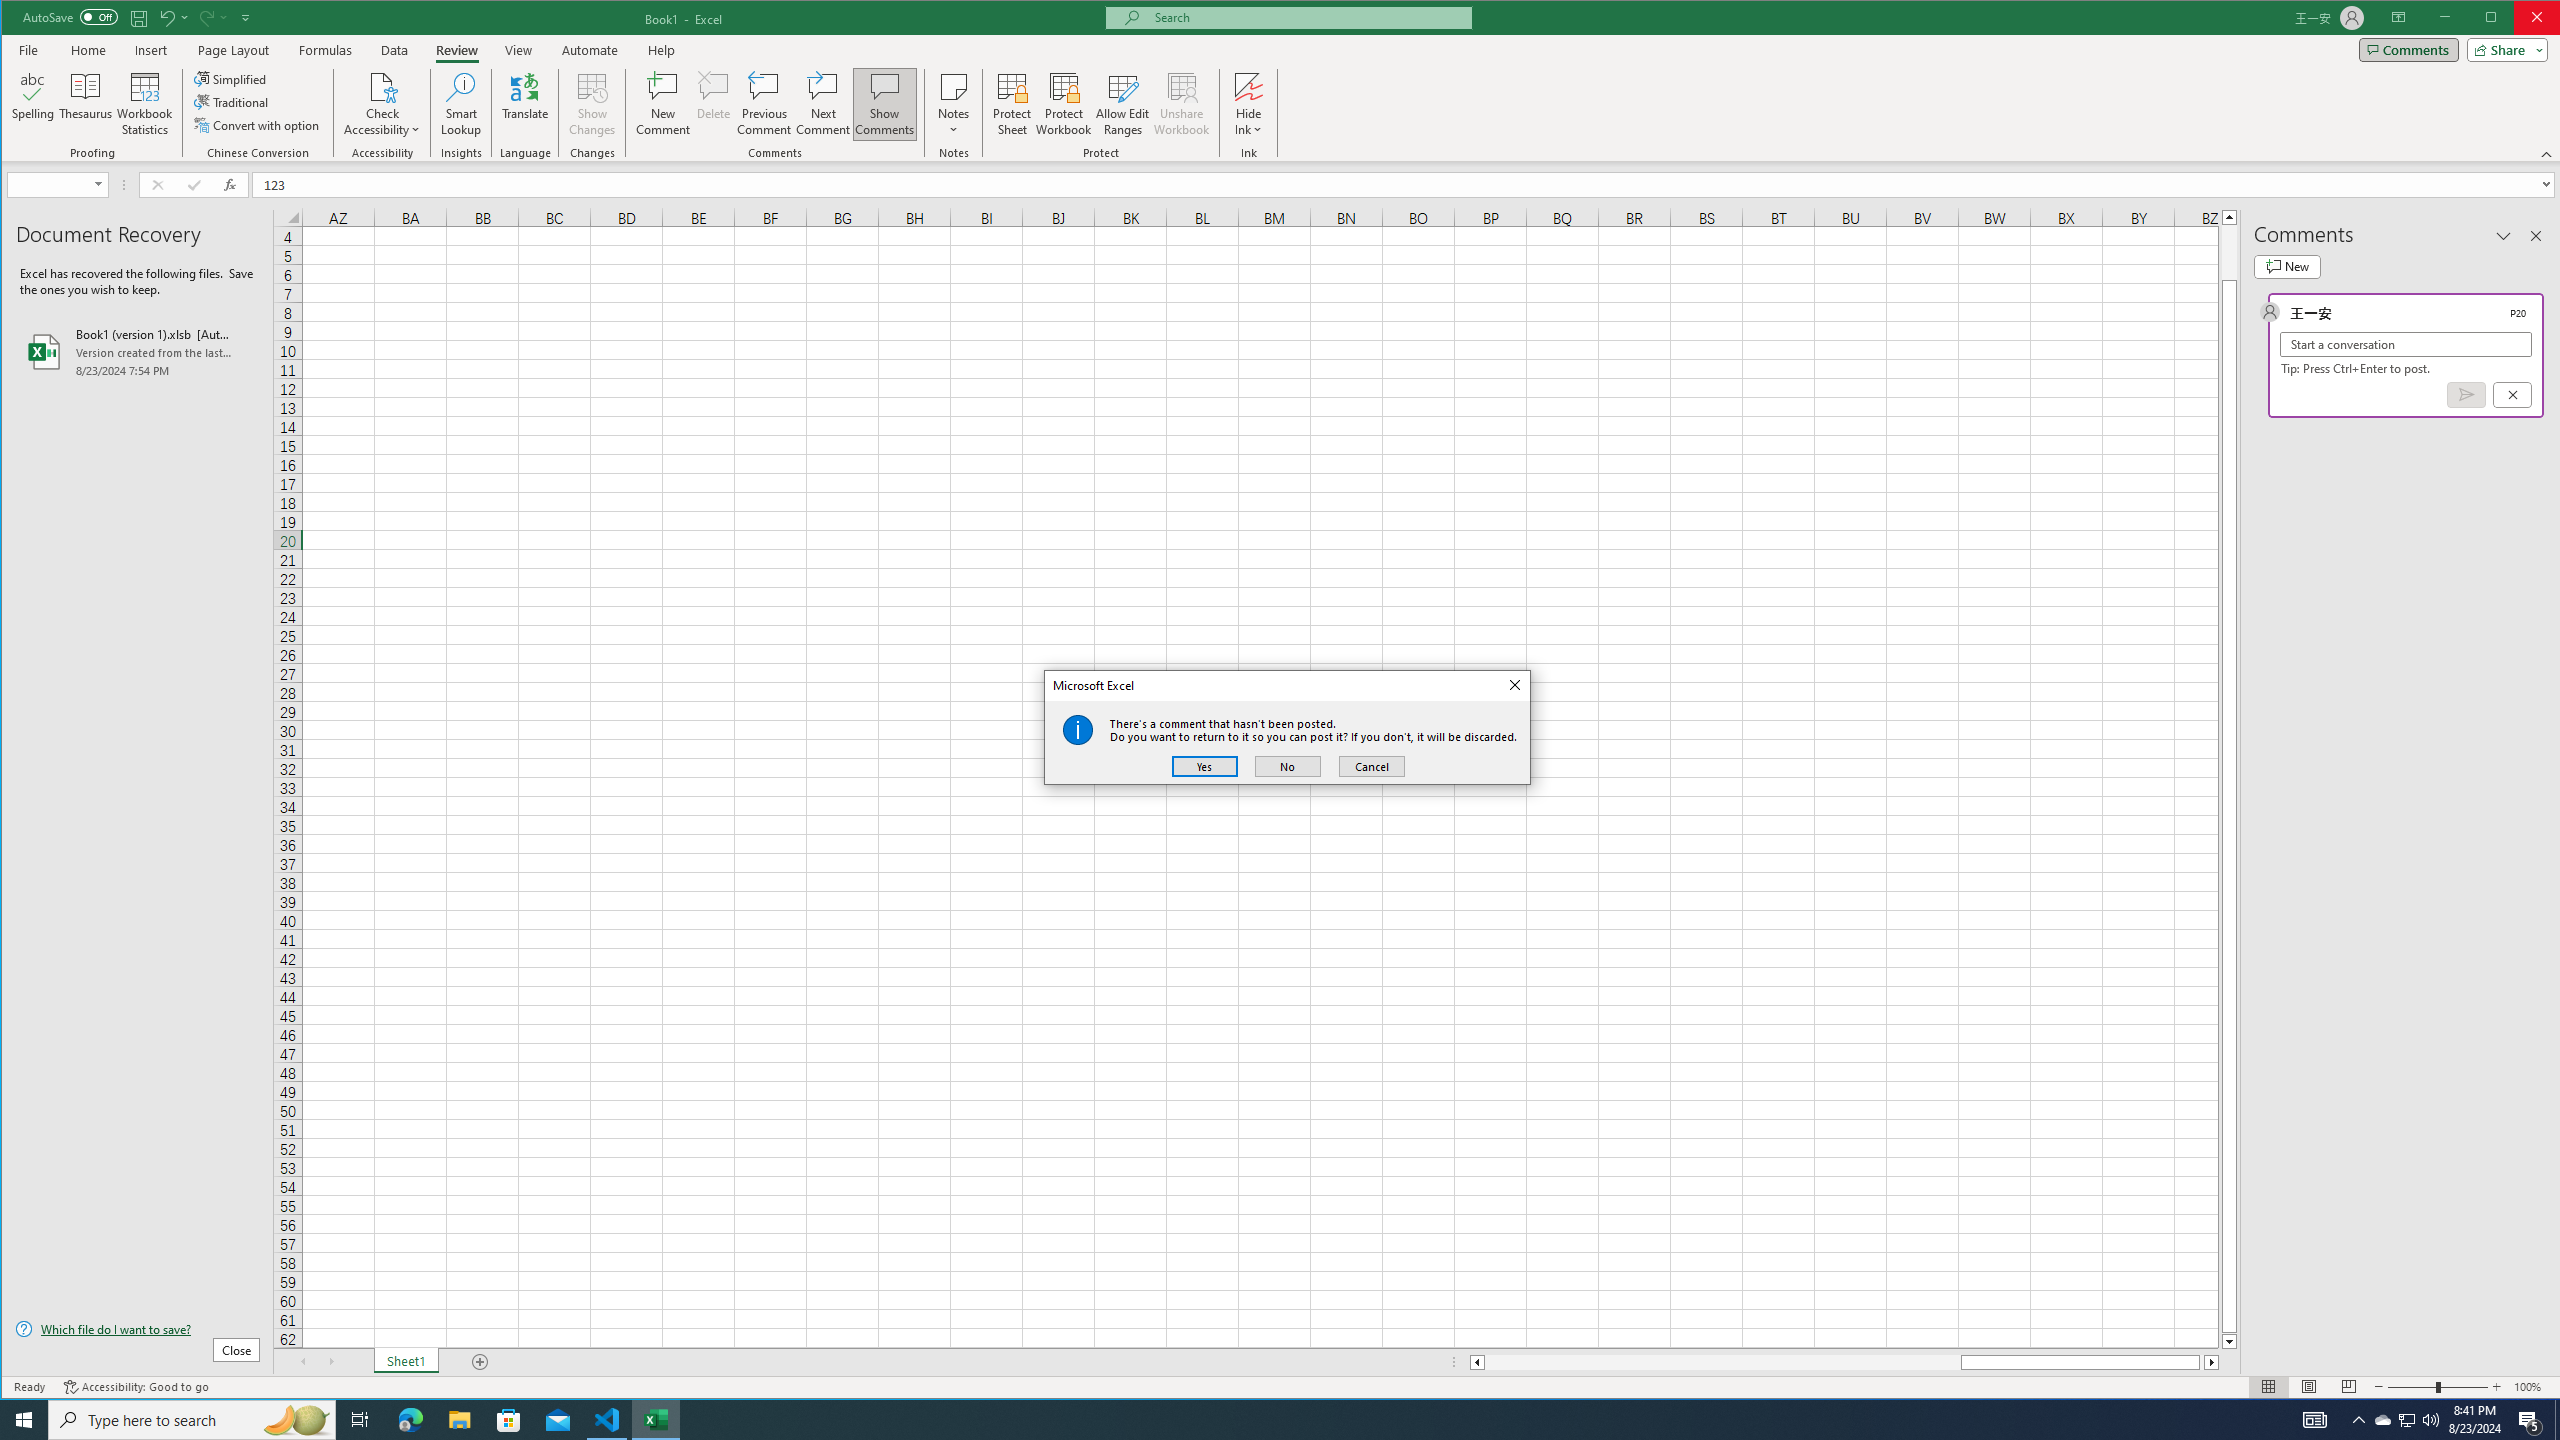 Image resolution: width=2560 pixels, height=1440 pixels. I want to click on Post comment (Ctrl + Enter), so click(2466, 394).